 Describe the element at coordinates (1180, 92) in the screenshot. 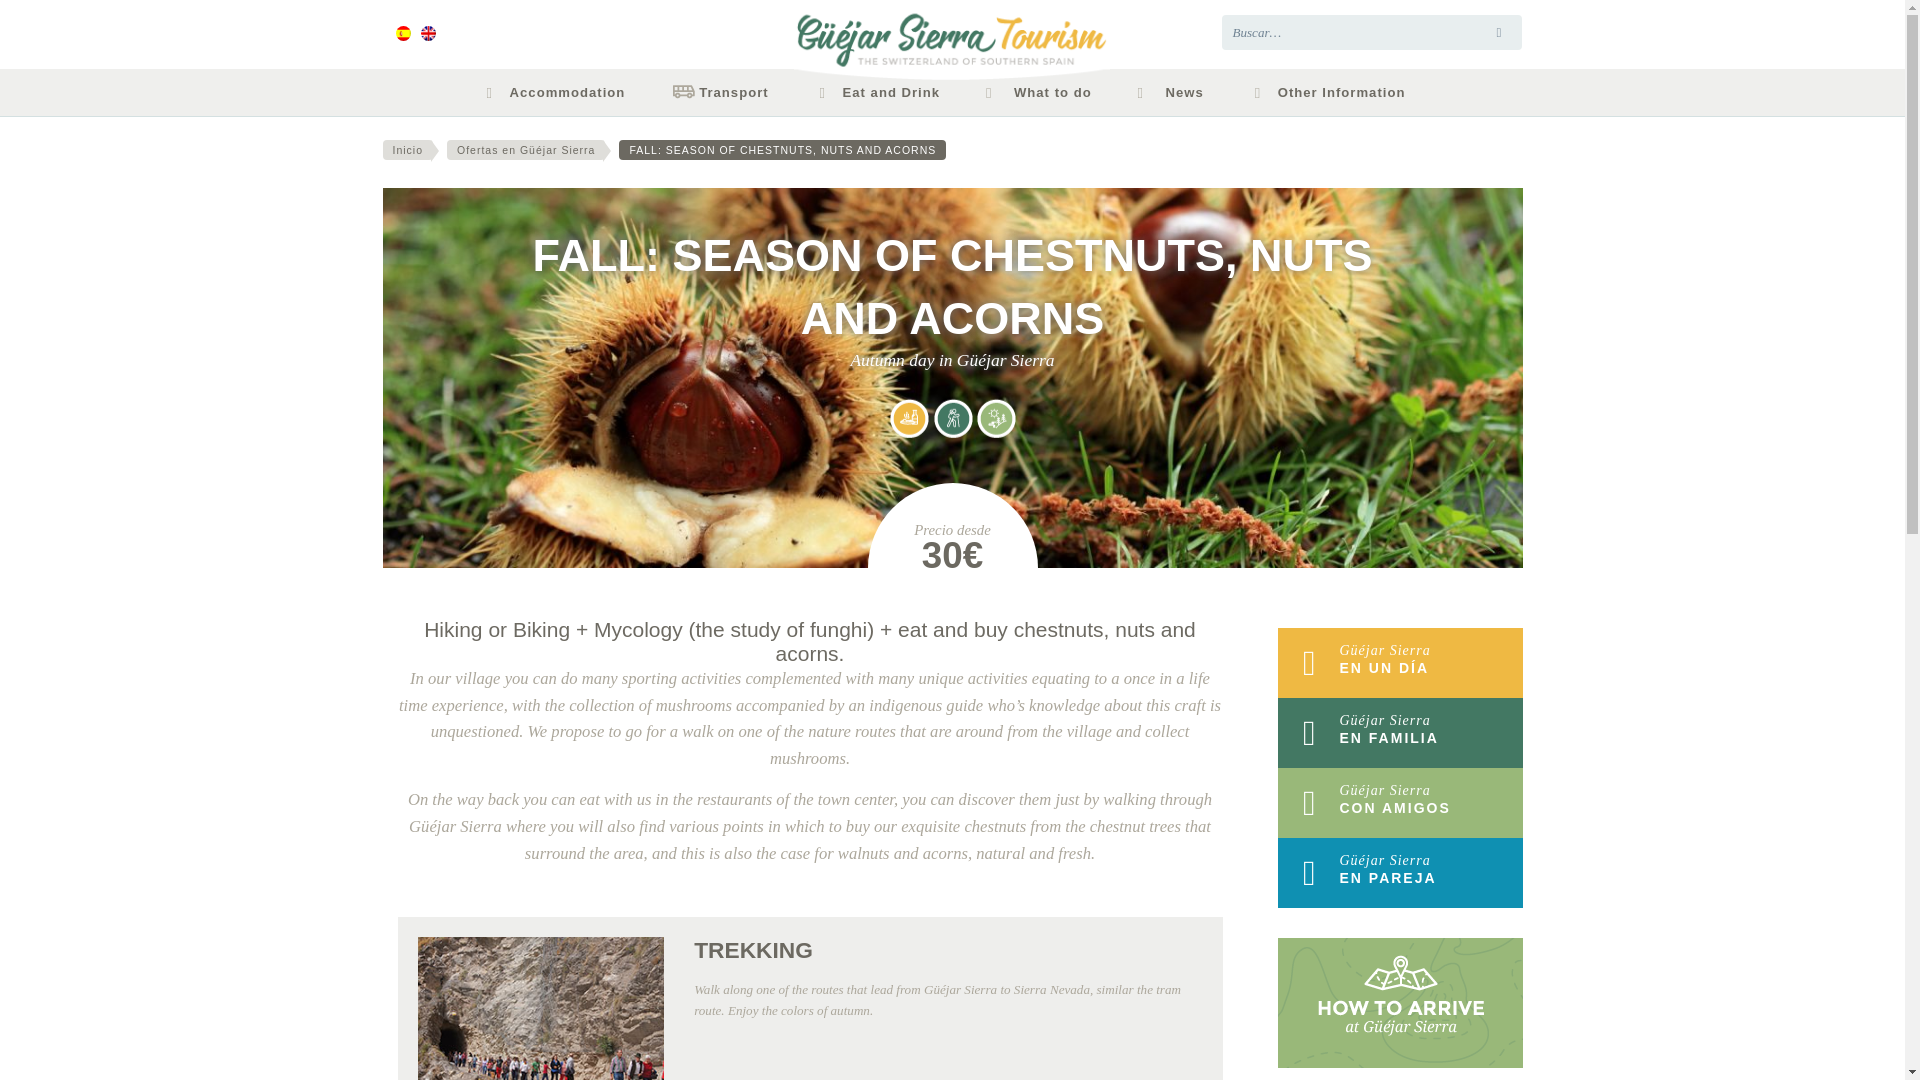

I see `News` at that location.